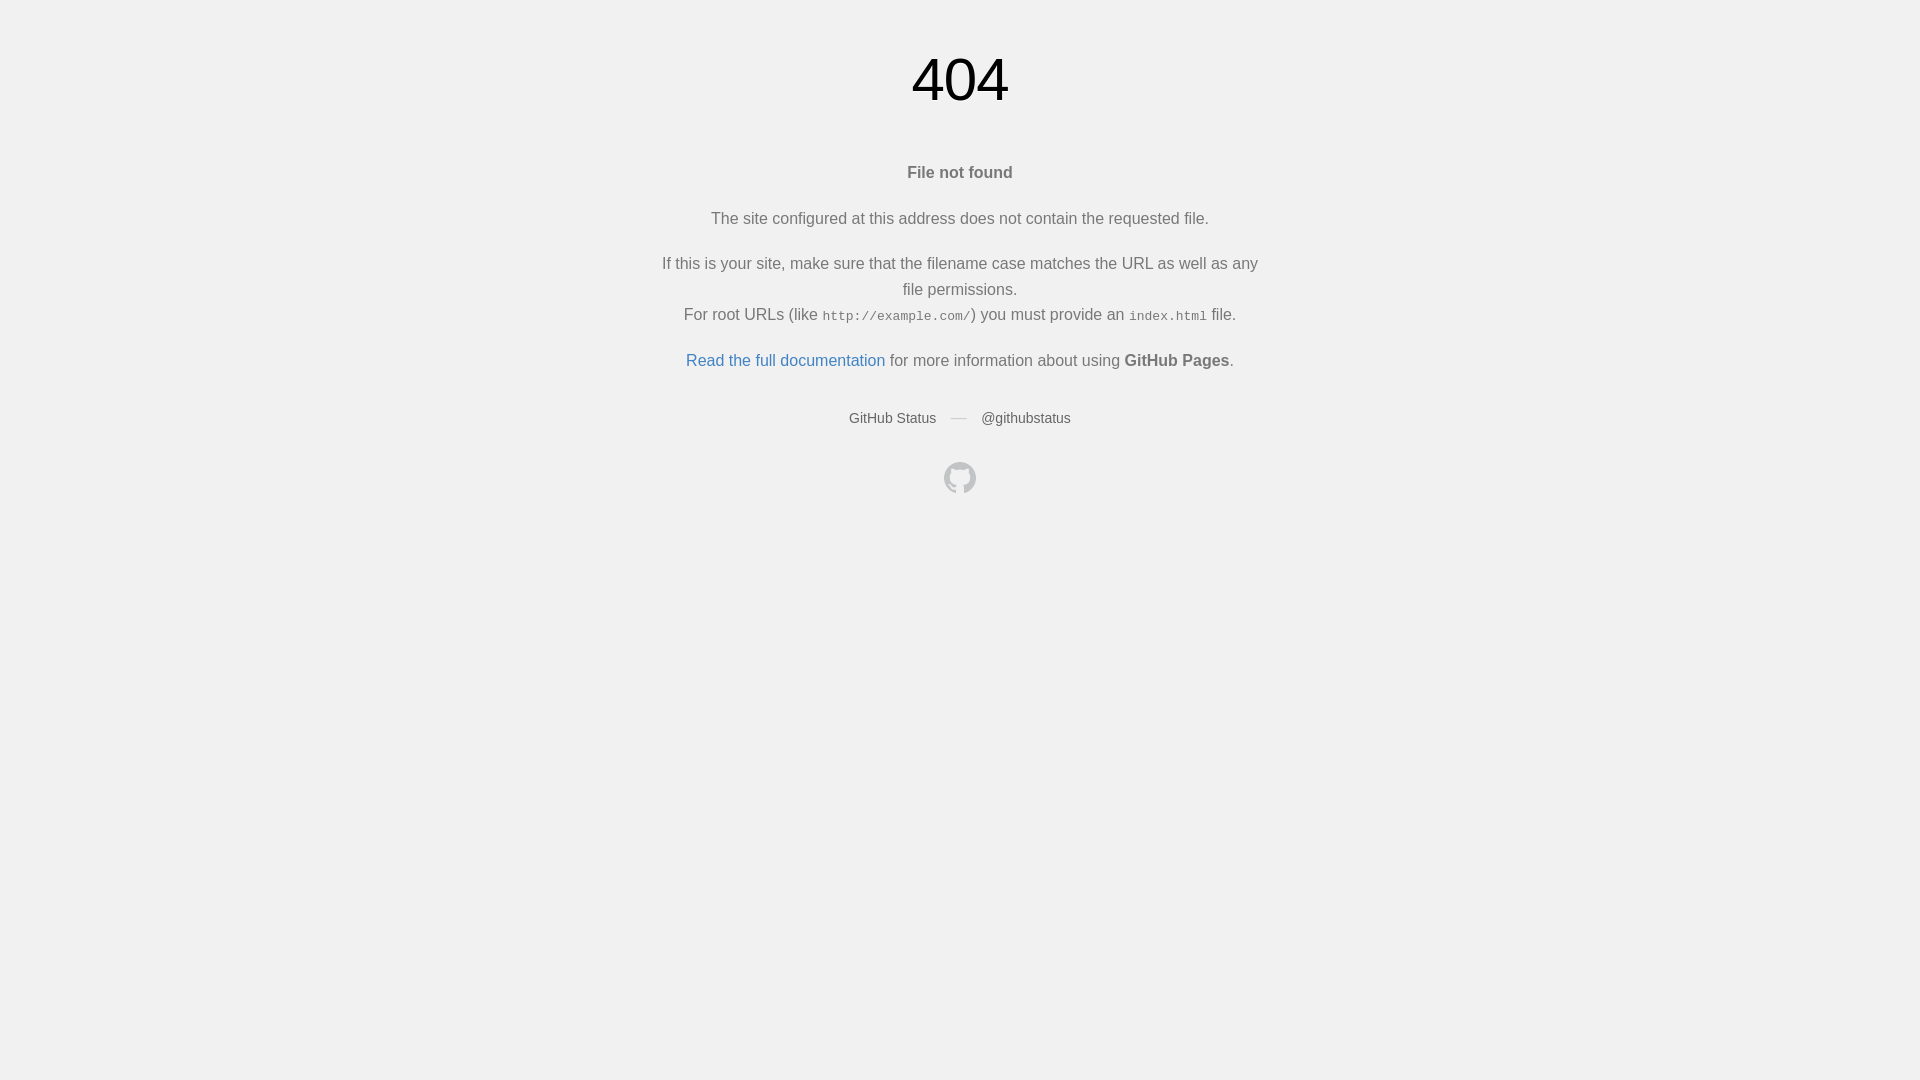 Image resolution: width=1920 pixels, height=1080 pixels. I want to click on GitHub Status, so click(892, 418).